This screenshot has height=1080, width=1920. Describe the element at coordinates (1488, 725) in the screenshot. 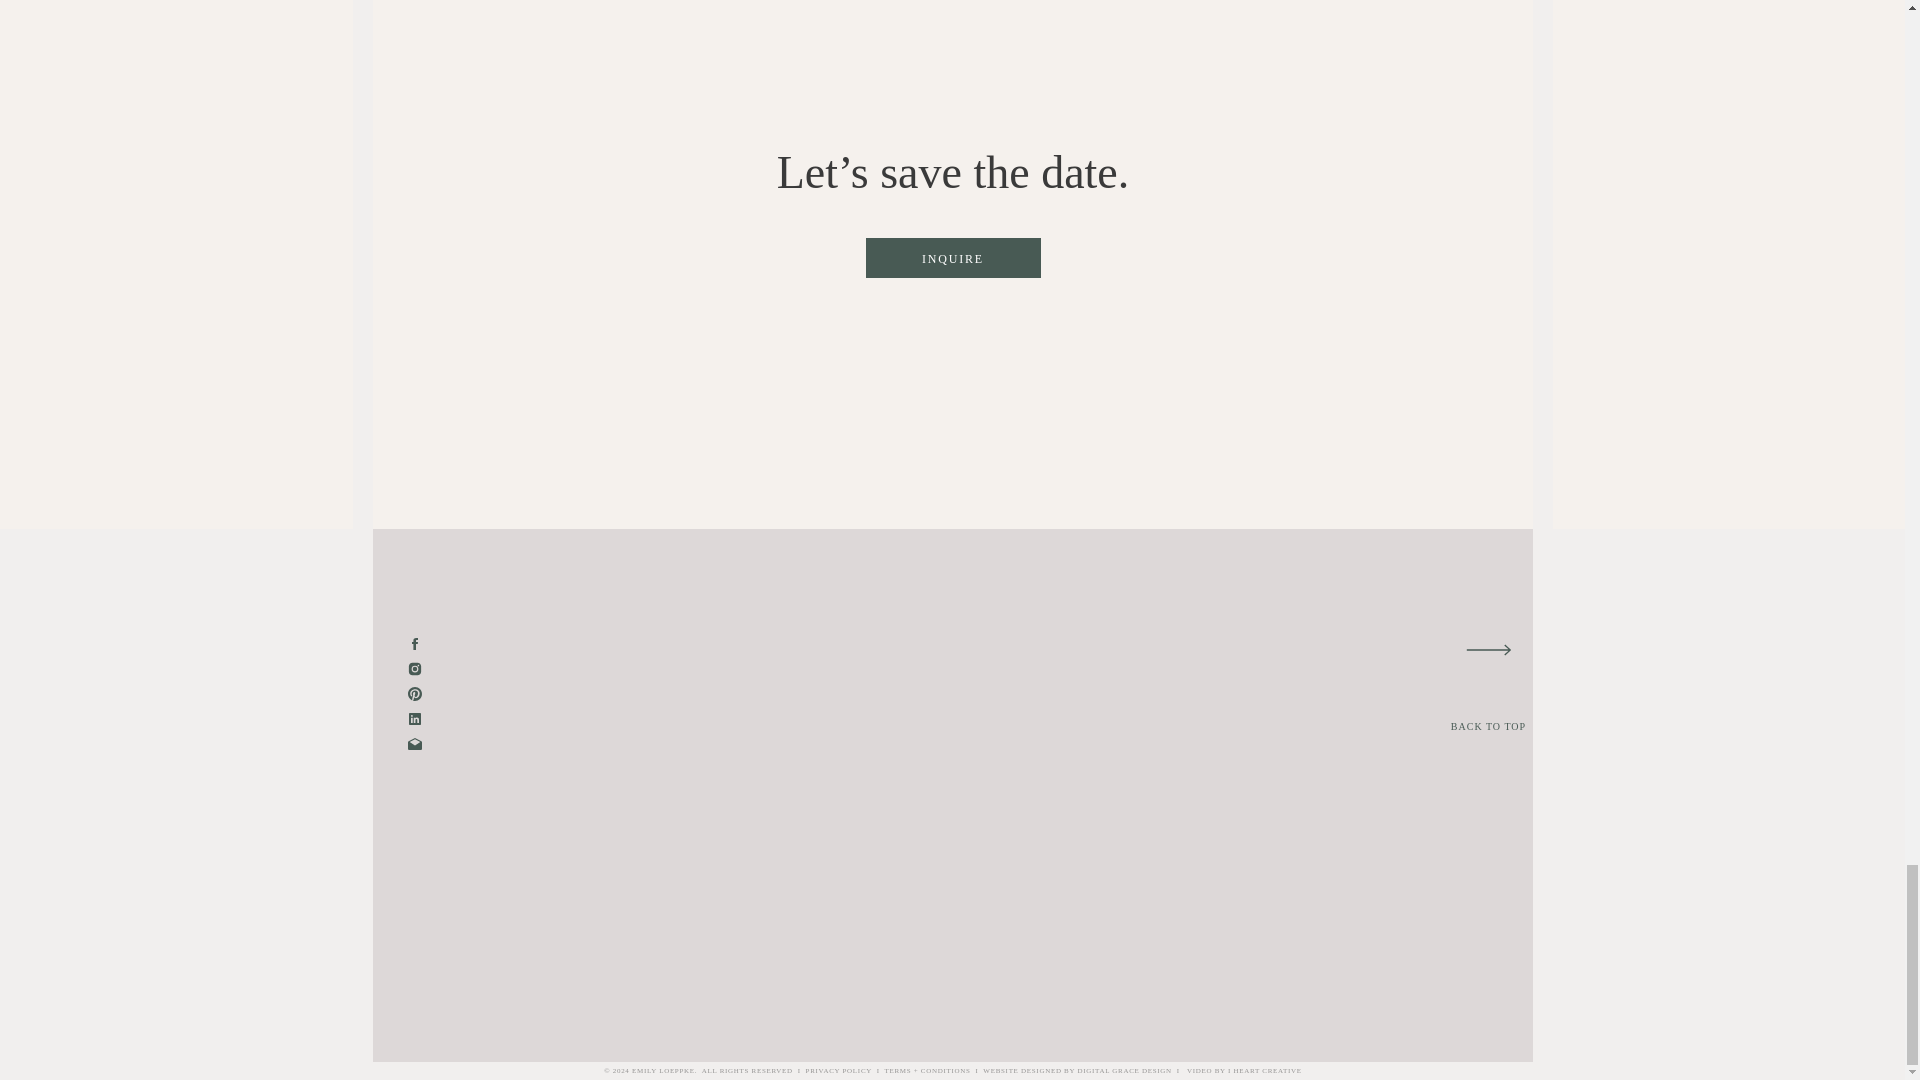

I see `BACK TO TOP` at that location.